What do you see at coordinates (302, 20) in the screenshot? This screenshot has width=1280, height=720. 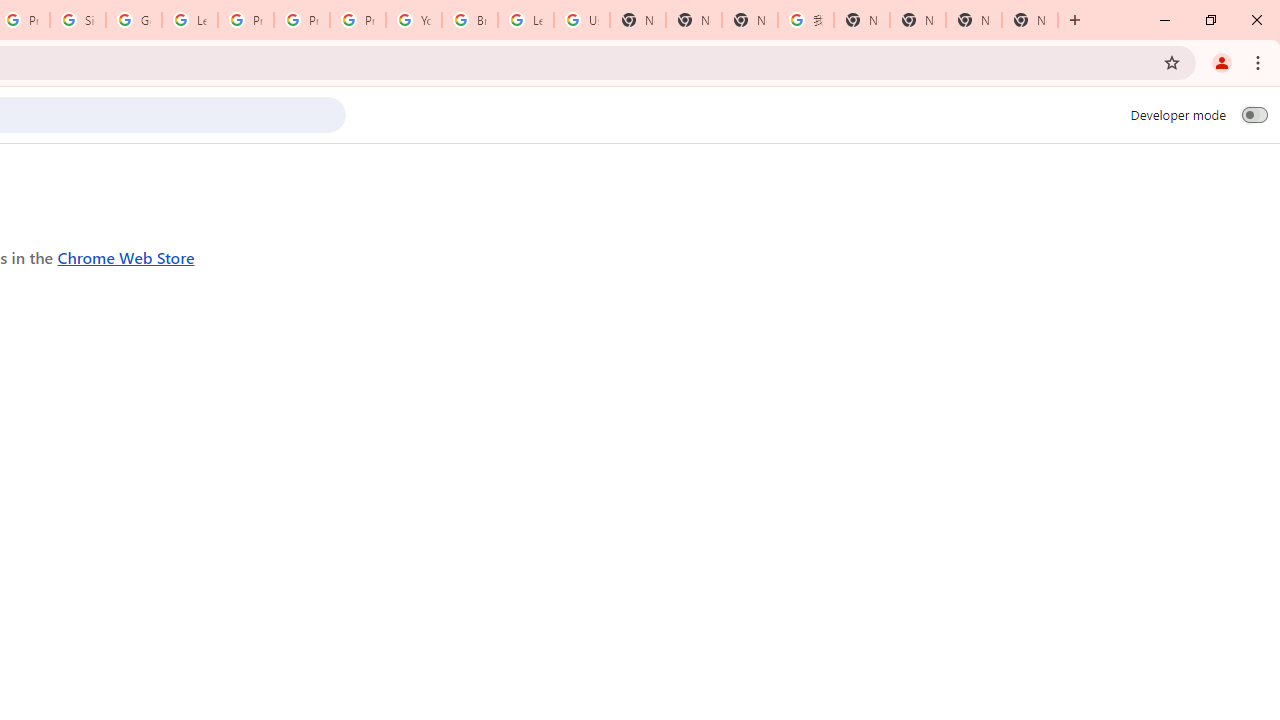 I see `Privacy Help Center - Policies Help` at bounding box center [302, 20].